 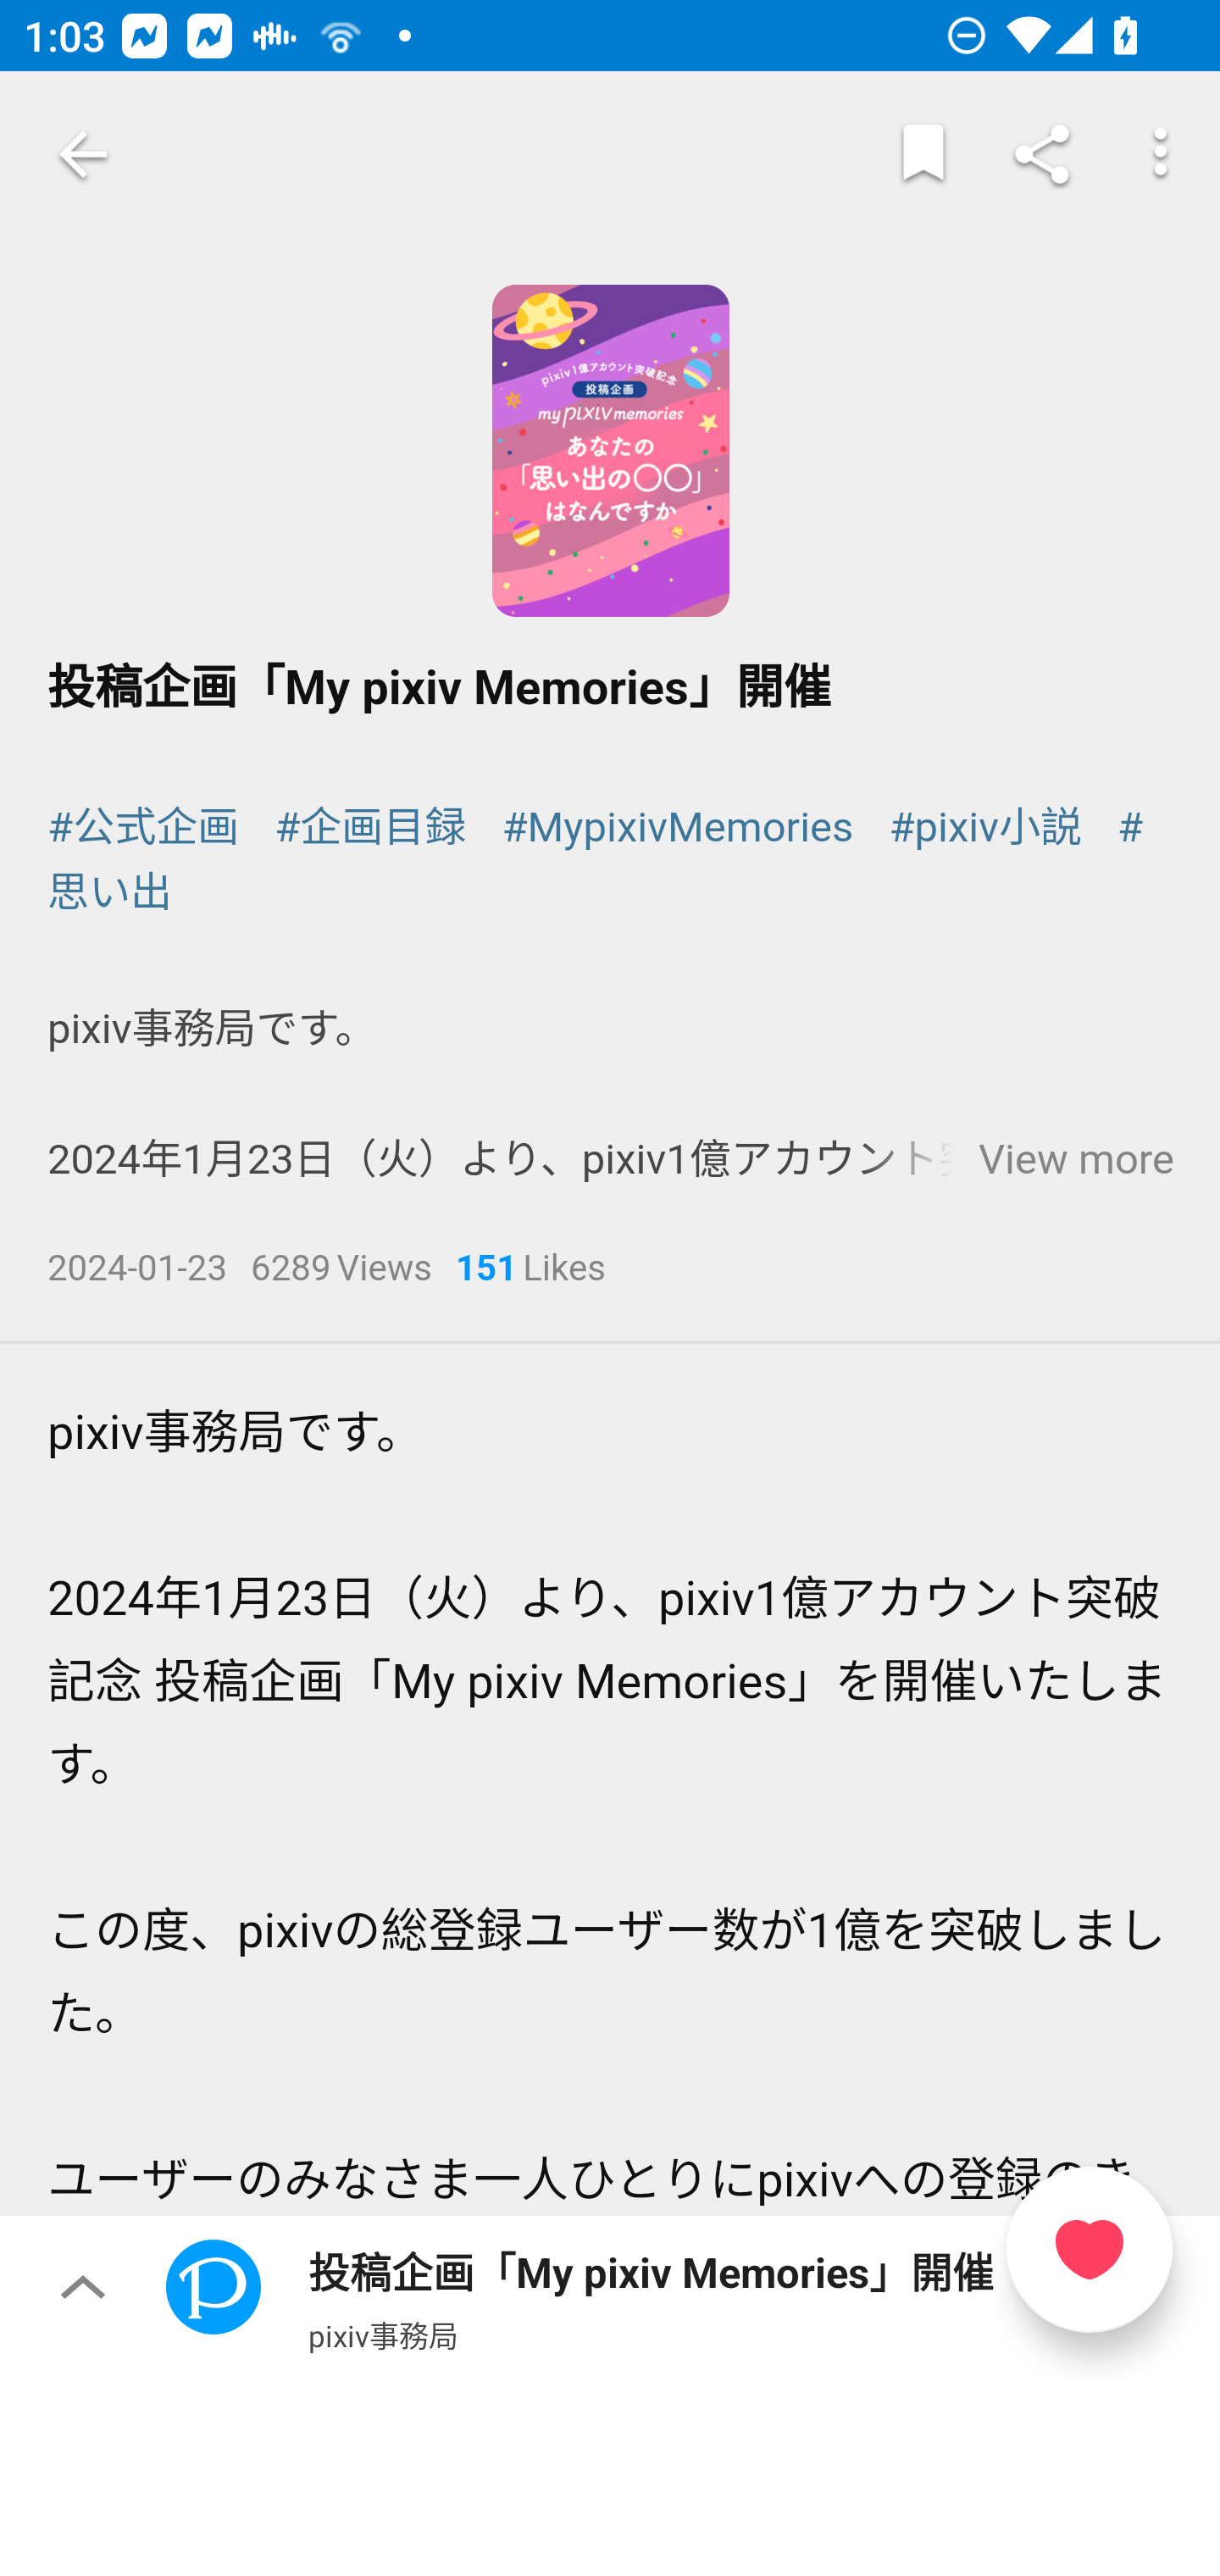 What do you see at coordinates (984, 828) in the screenshot?
I see `#pixiv小説` at bounding box center [984, 828].